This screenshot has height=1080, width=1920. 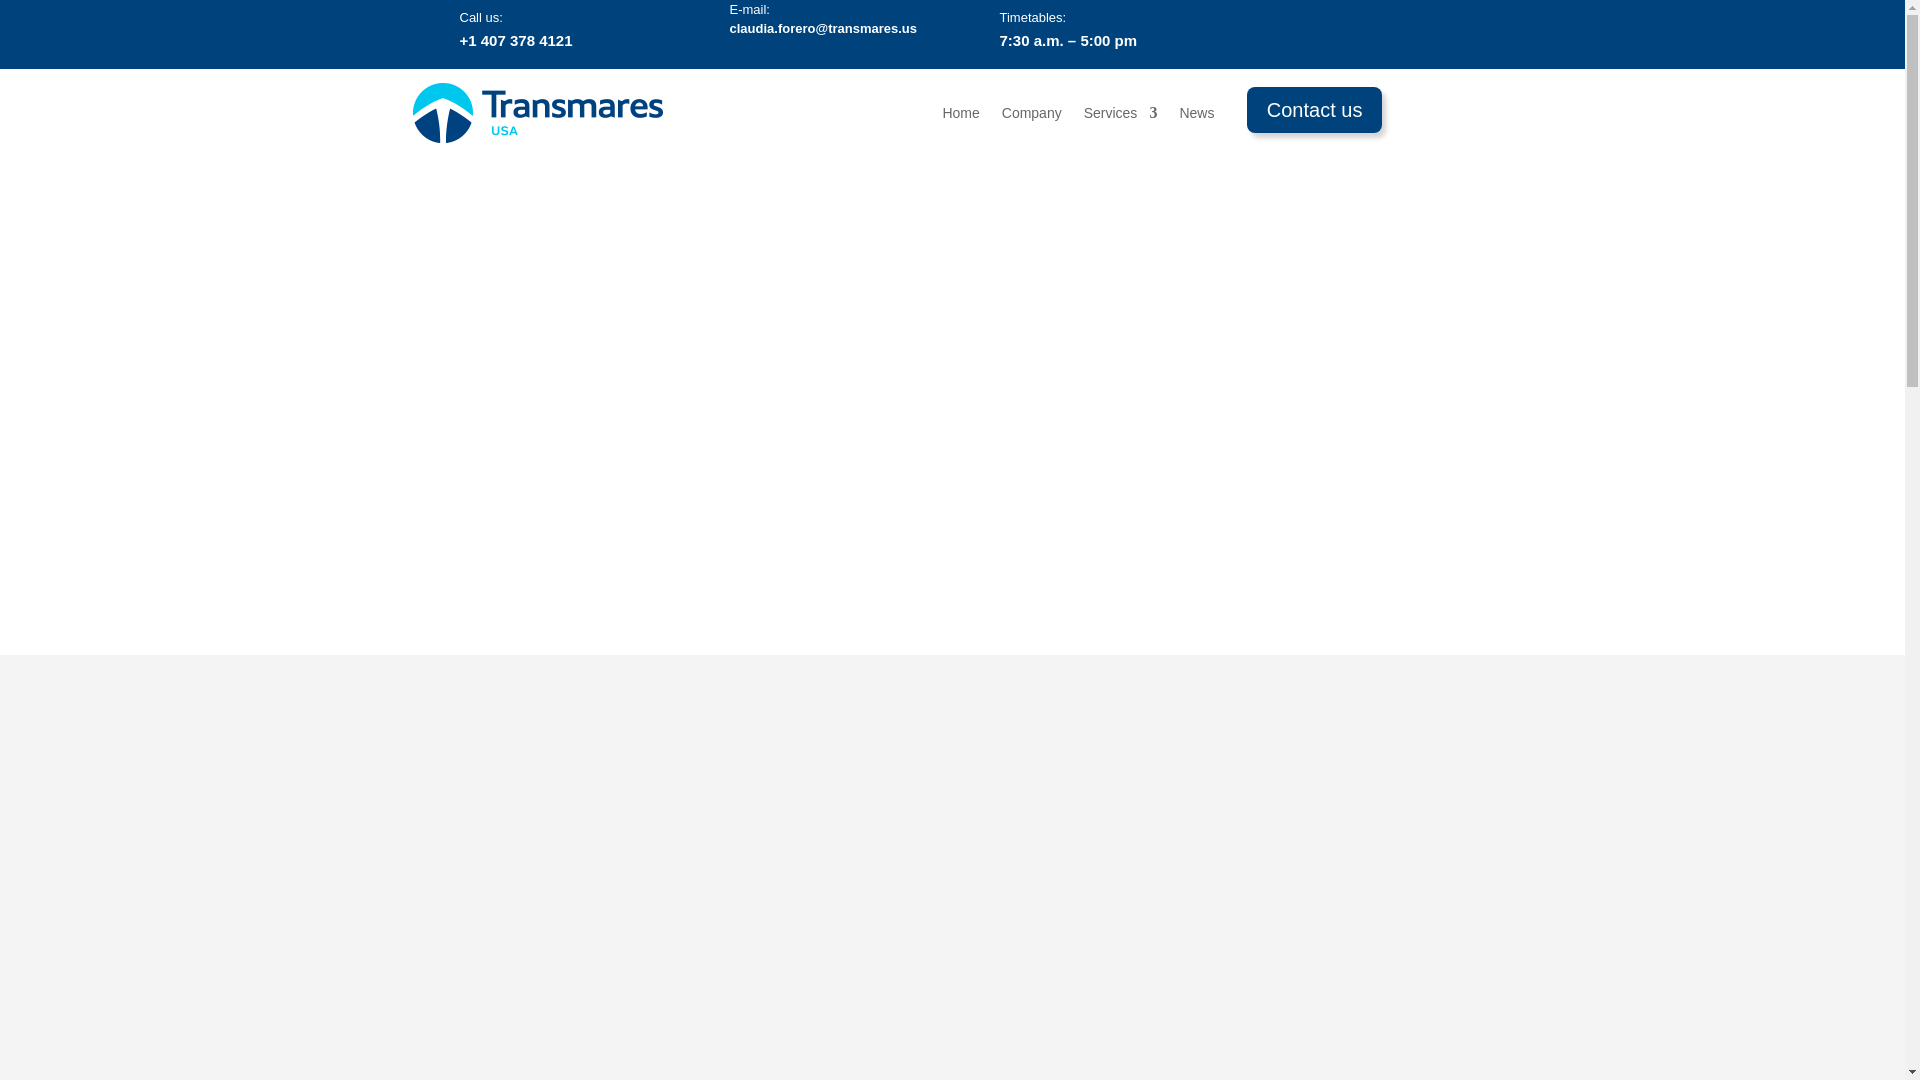 What do you see at coordinates (1480, 24) in the screenshot?
I see `Spanish` at bounding box center [1480, 24].